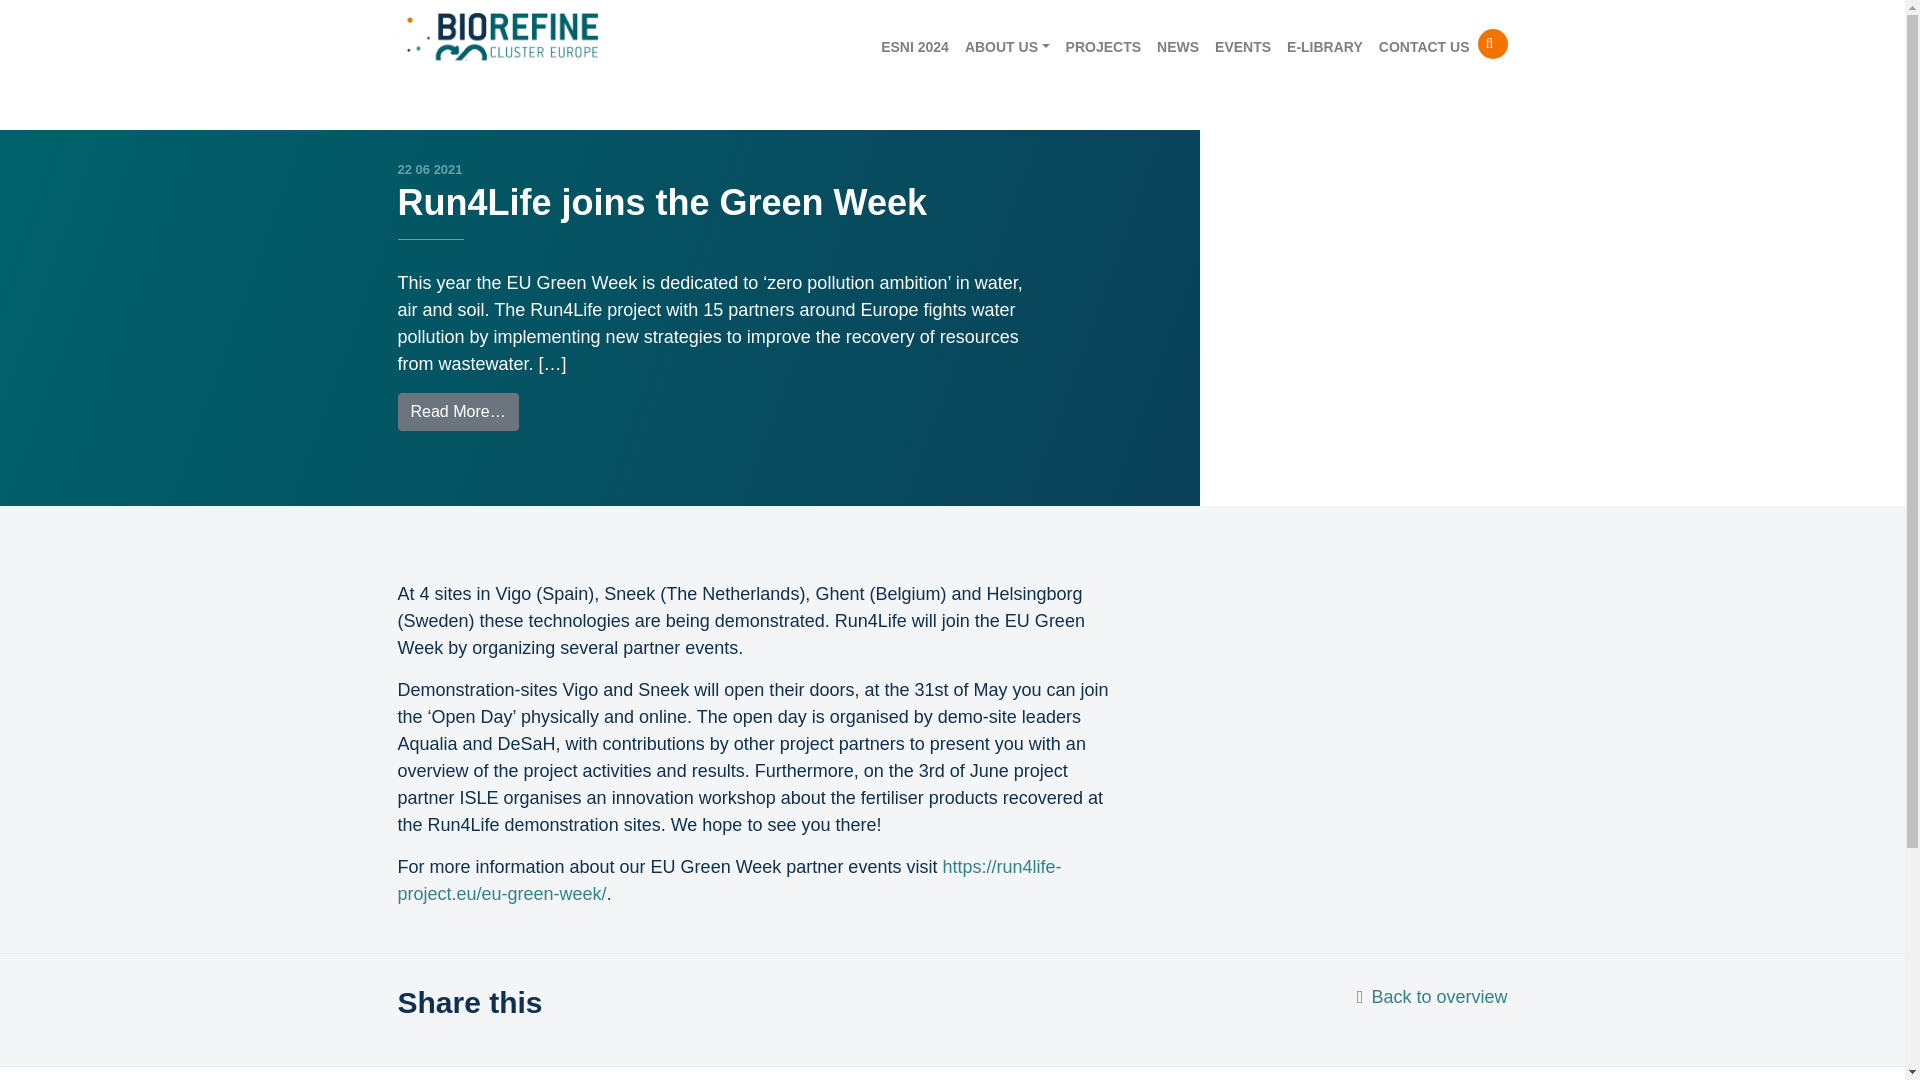 Image resolution: width=1920 pixels, height=1080 pixels. What do you see at coordinates (1102, 47) in the screenshot?
I see `PROJECTS` at bounding box center [1102, 47].